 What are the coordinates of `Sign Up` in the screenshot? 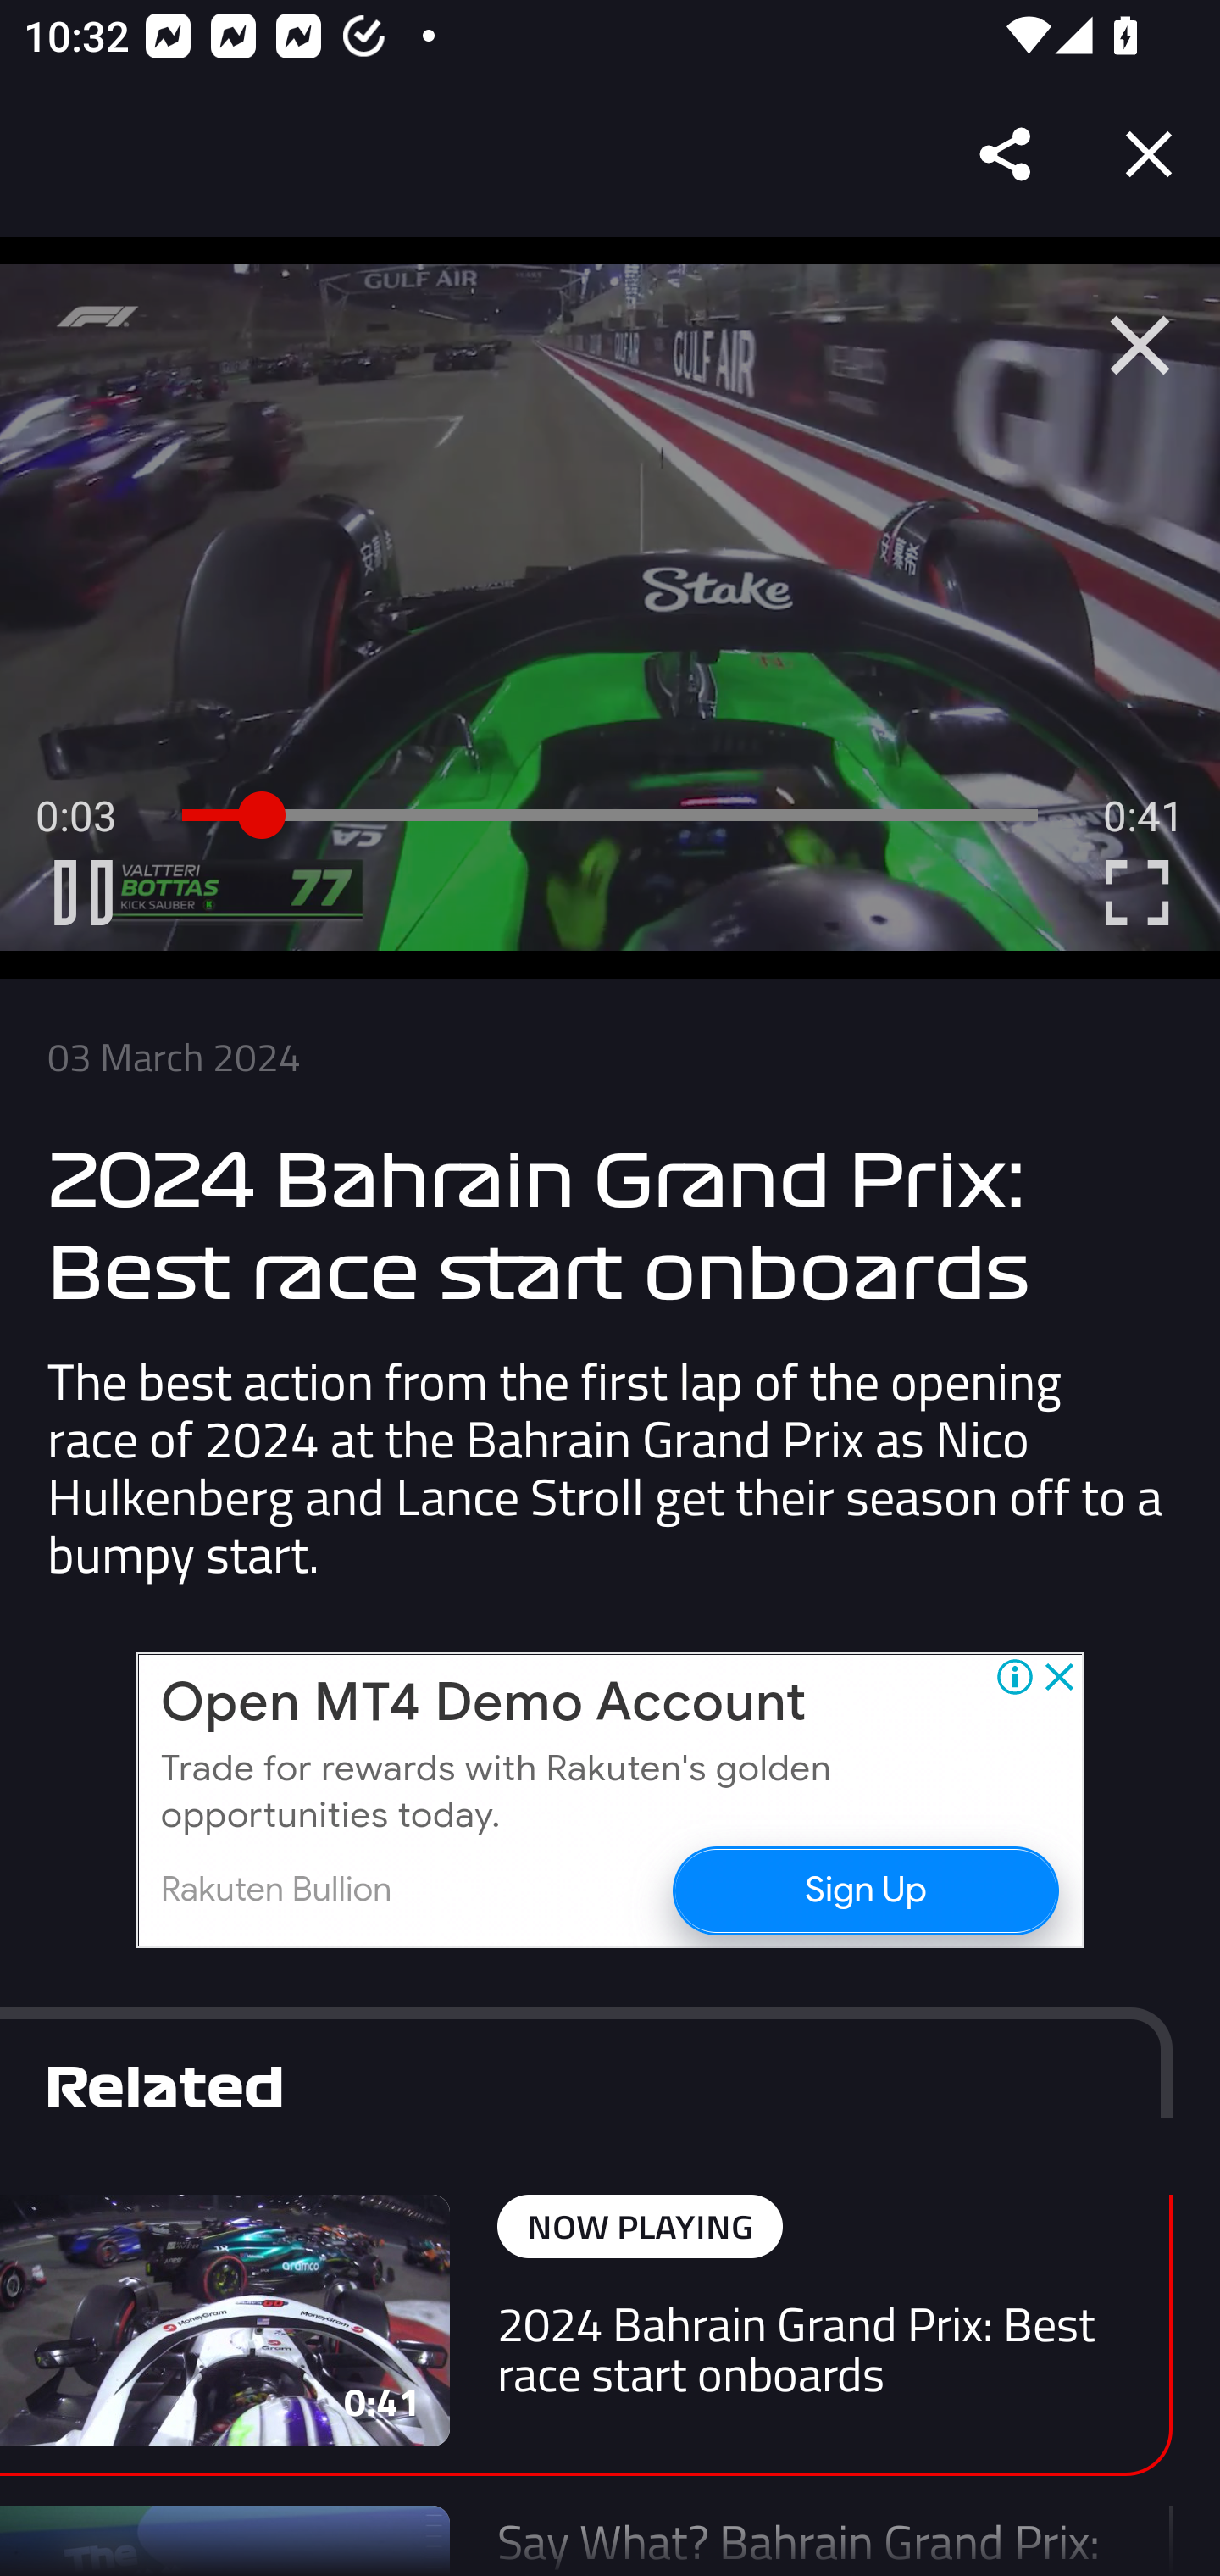 It's located at (864, 1890).